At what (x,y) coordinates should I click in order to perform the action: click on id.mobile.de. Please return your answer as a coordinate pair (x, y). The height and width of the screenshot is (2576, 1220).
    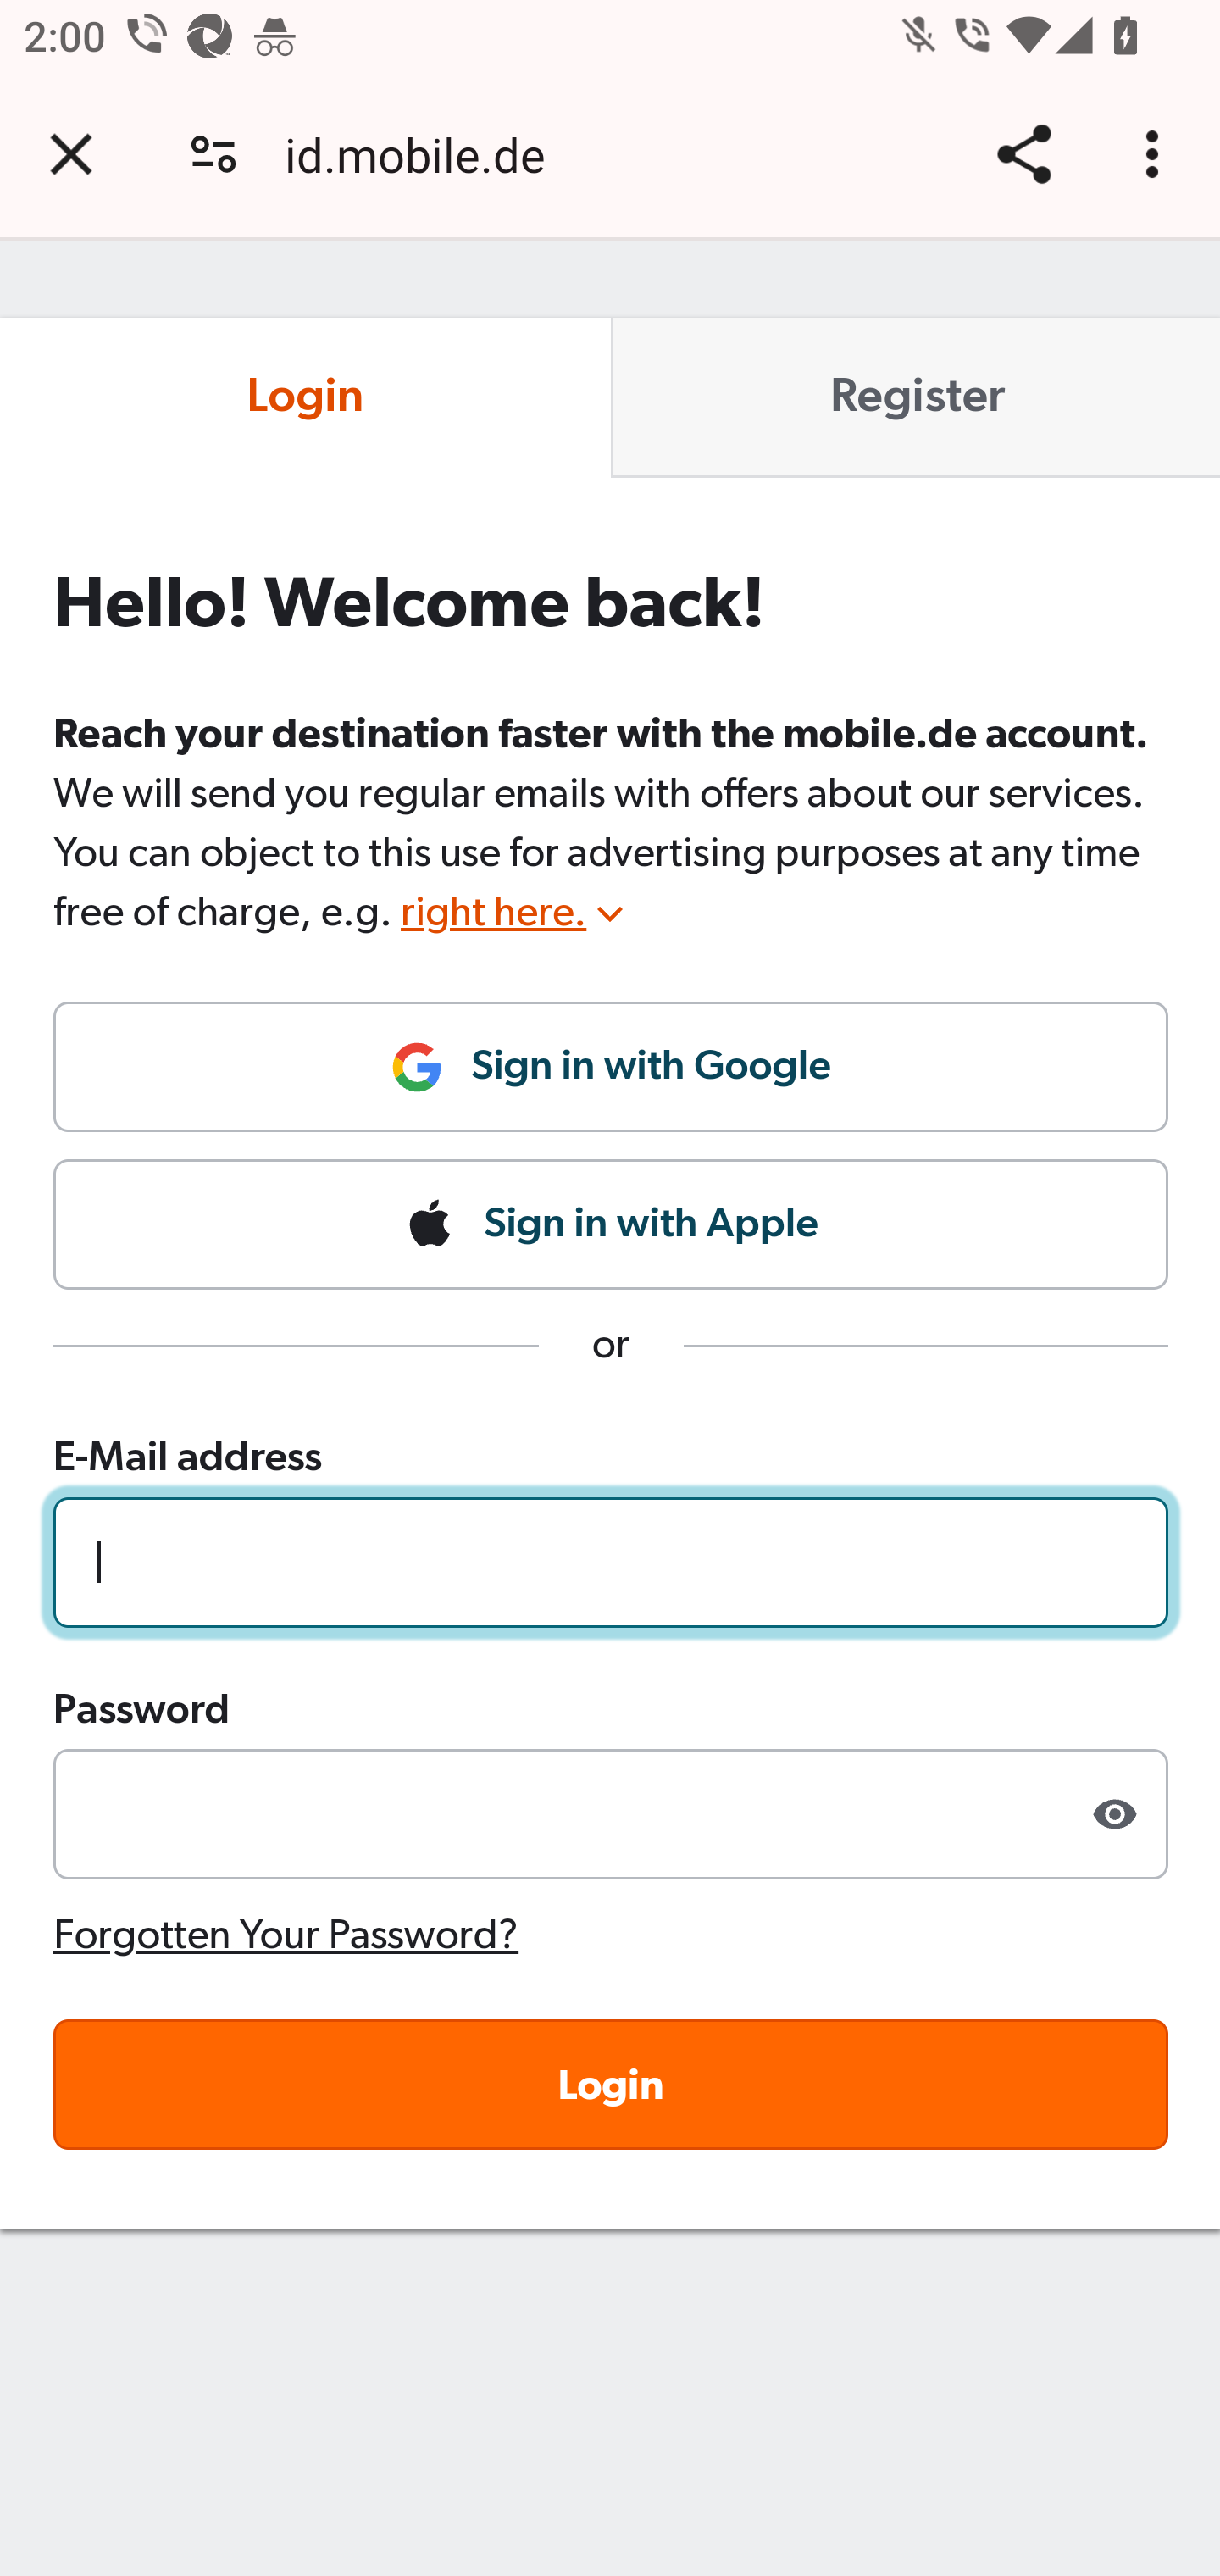
    Looking at the image, I should click on (427, 154).